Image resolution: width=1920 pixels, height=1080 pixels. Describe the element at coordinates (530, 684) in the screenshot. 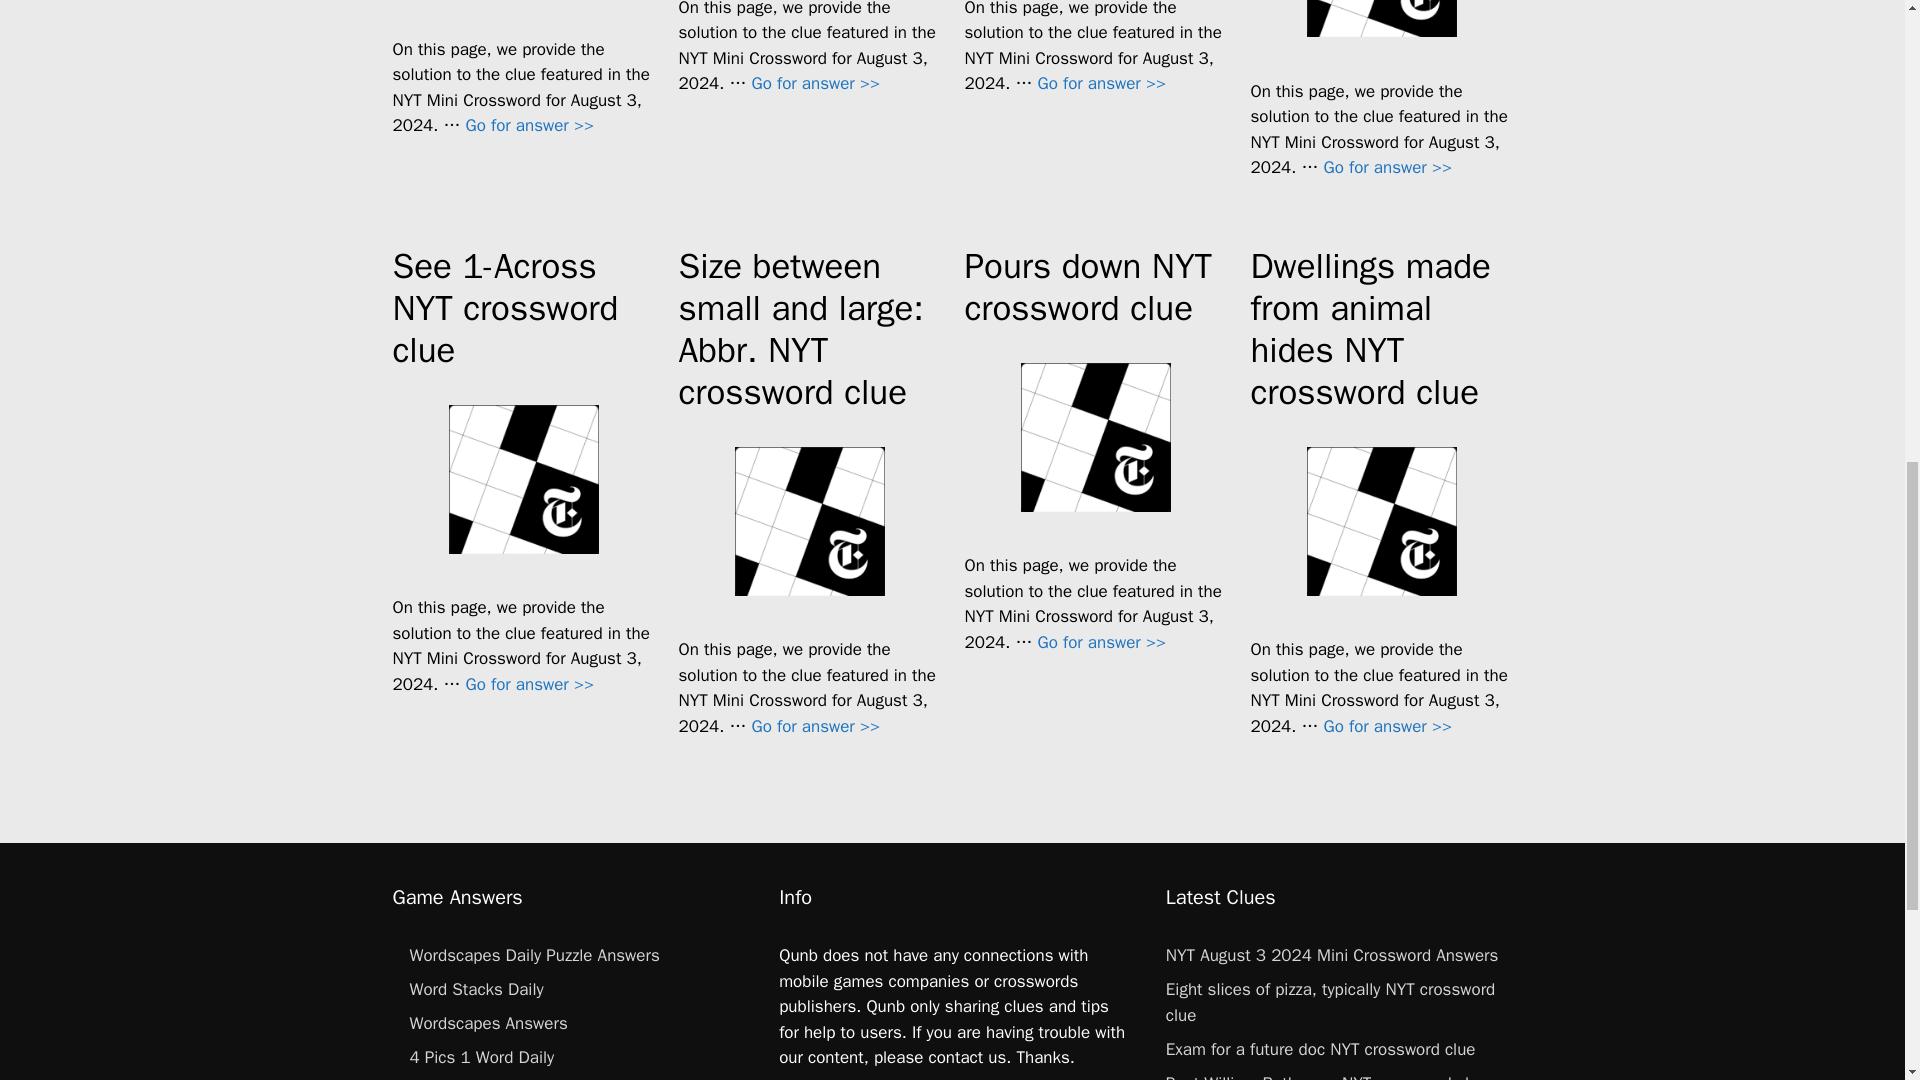

I see `See 1-Across NYT crossword clue` at that location.